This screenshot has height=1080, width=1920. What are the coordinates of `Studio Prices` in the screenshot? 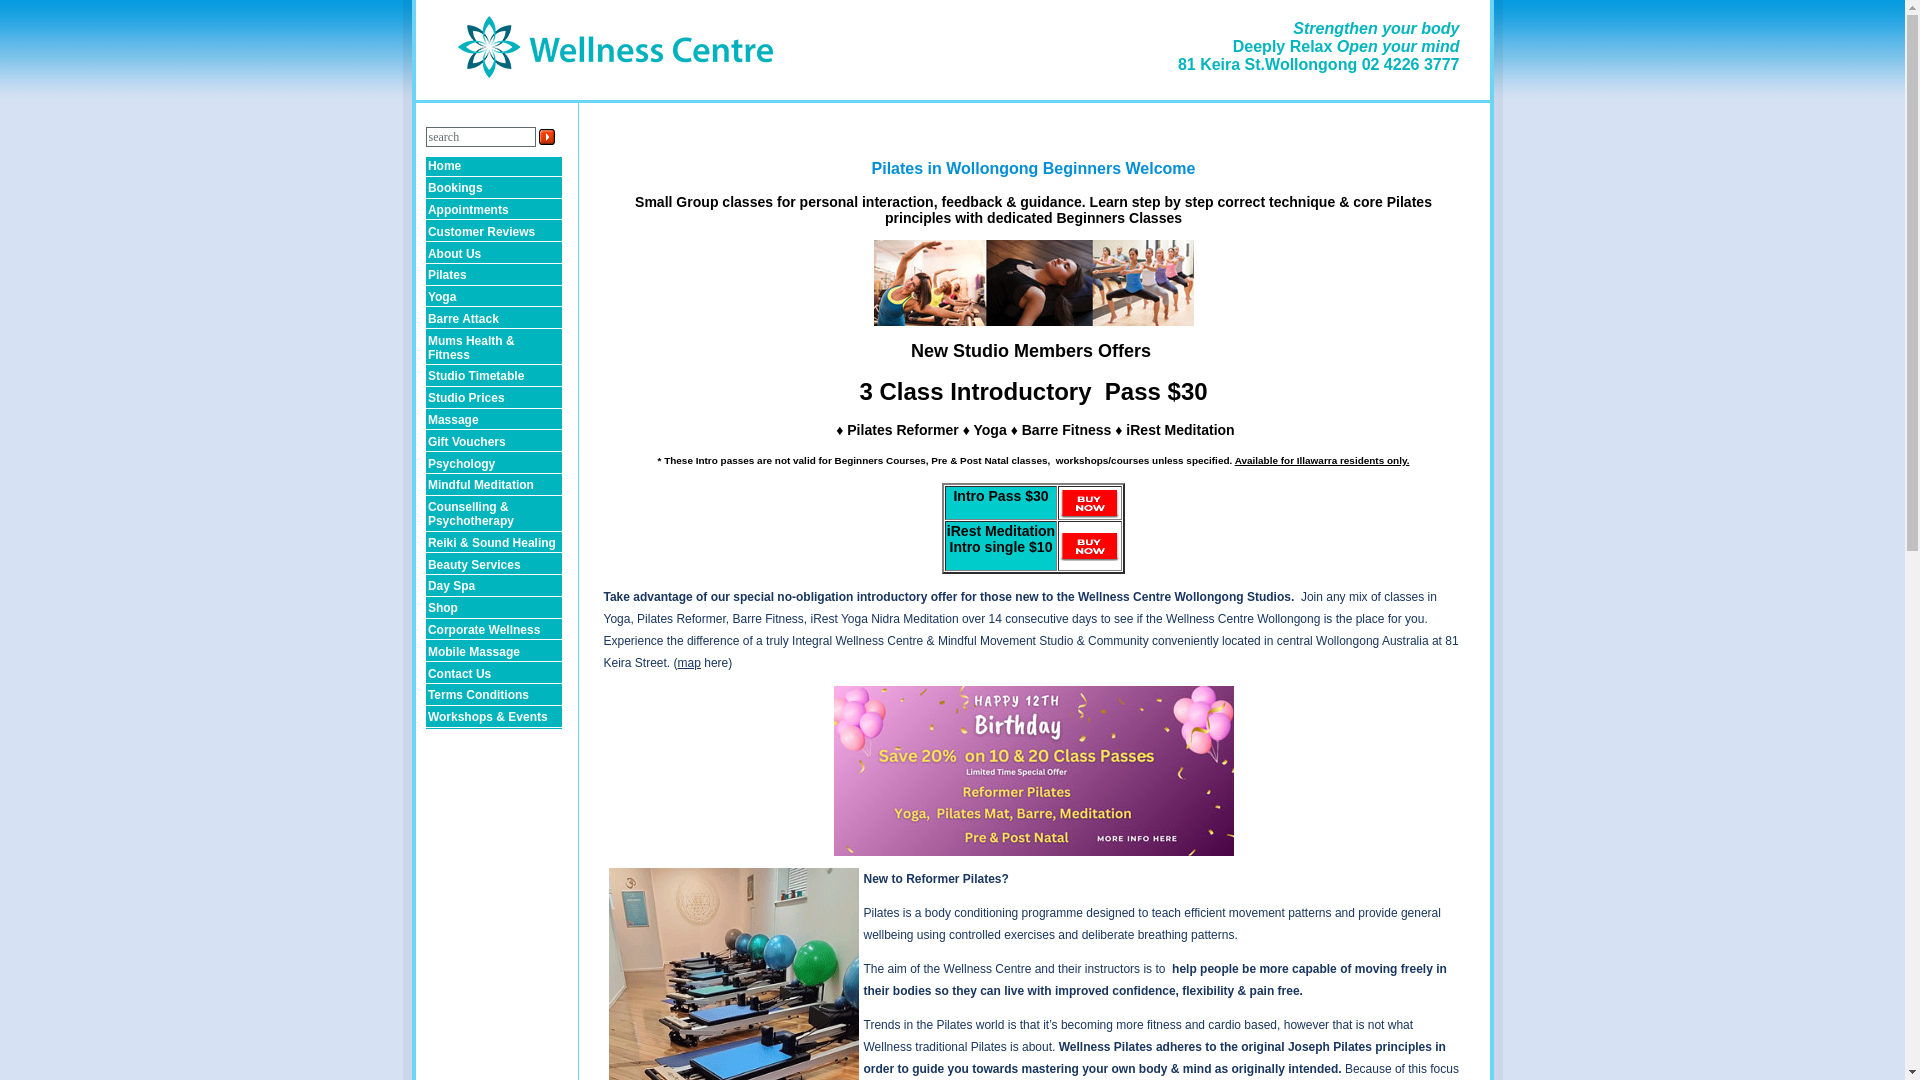 It's located at (494, 399).